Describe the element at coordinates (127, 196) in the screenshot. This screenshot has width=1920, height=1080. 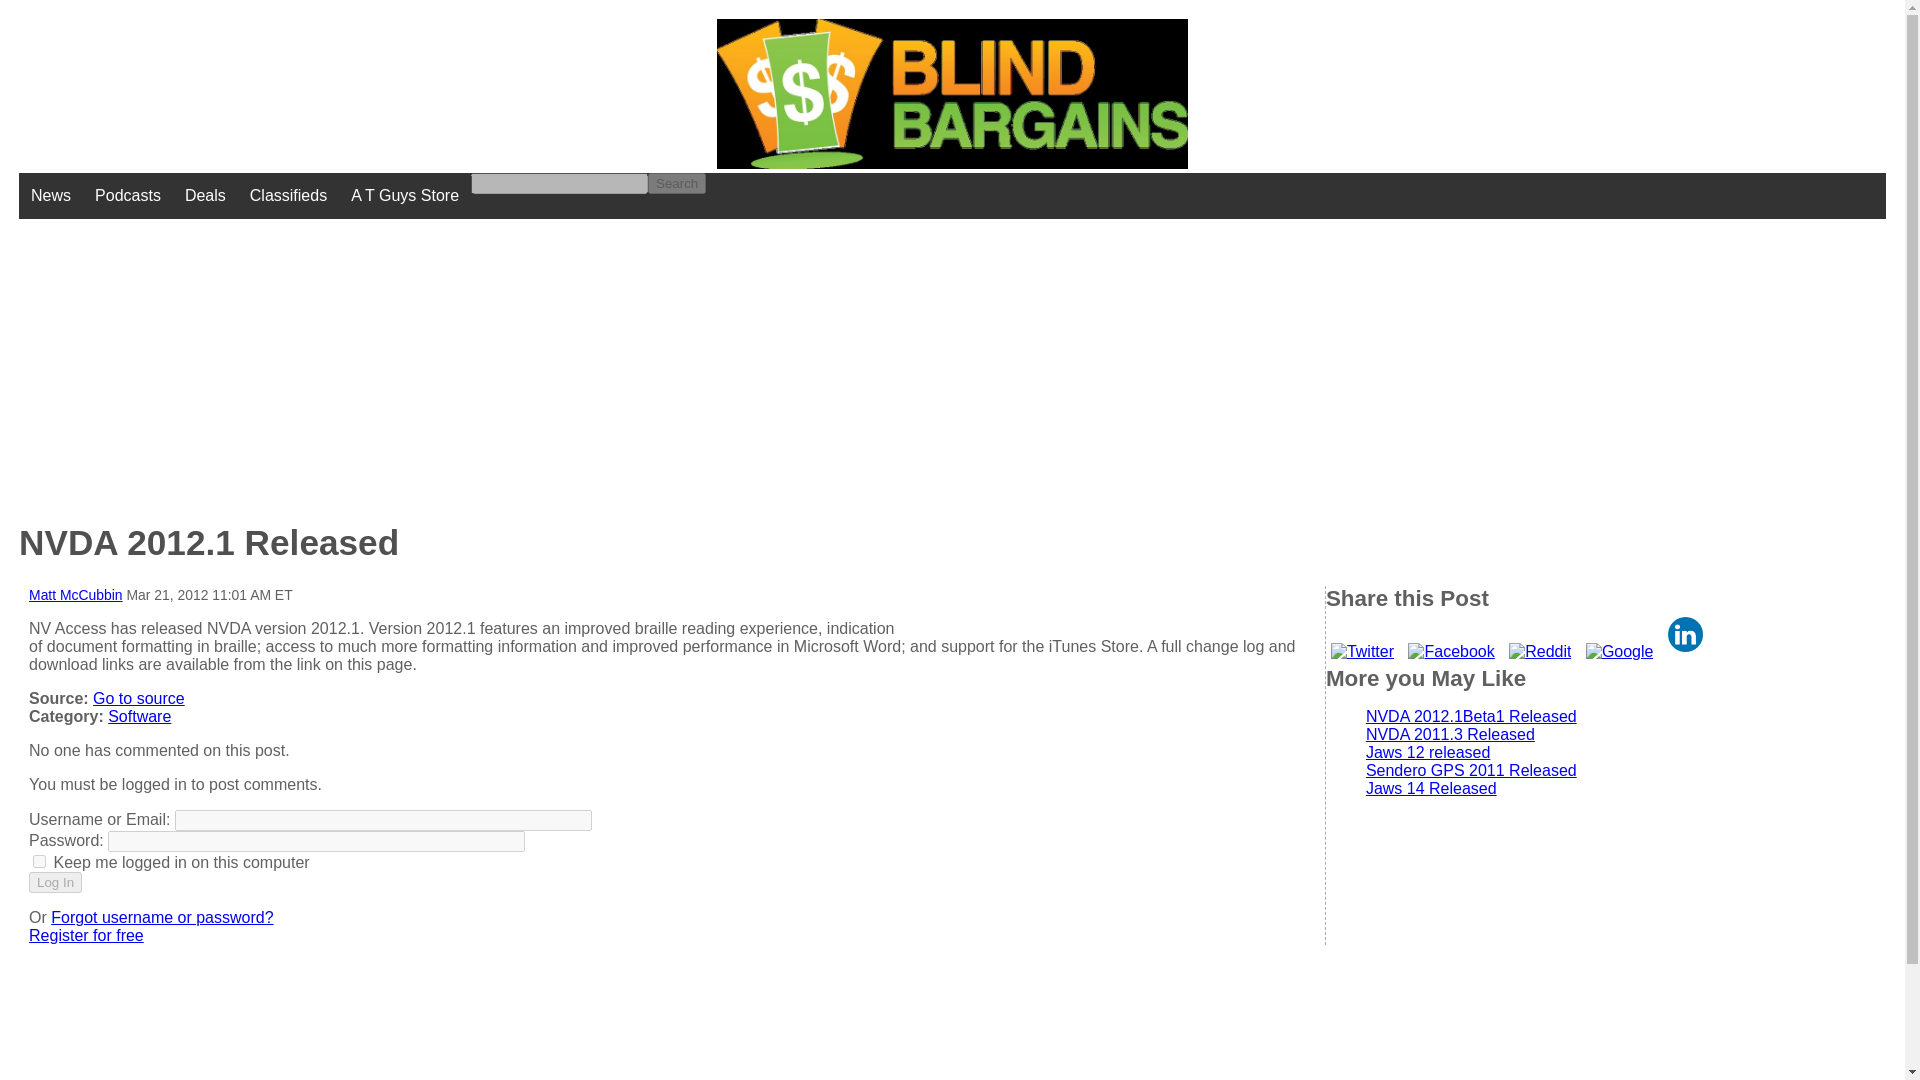
I see `Podcasts` at that location.